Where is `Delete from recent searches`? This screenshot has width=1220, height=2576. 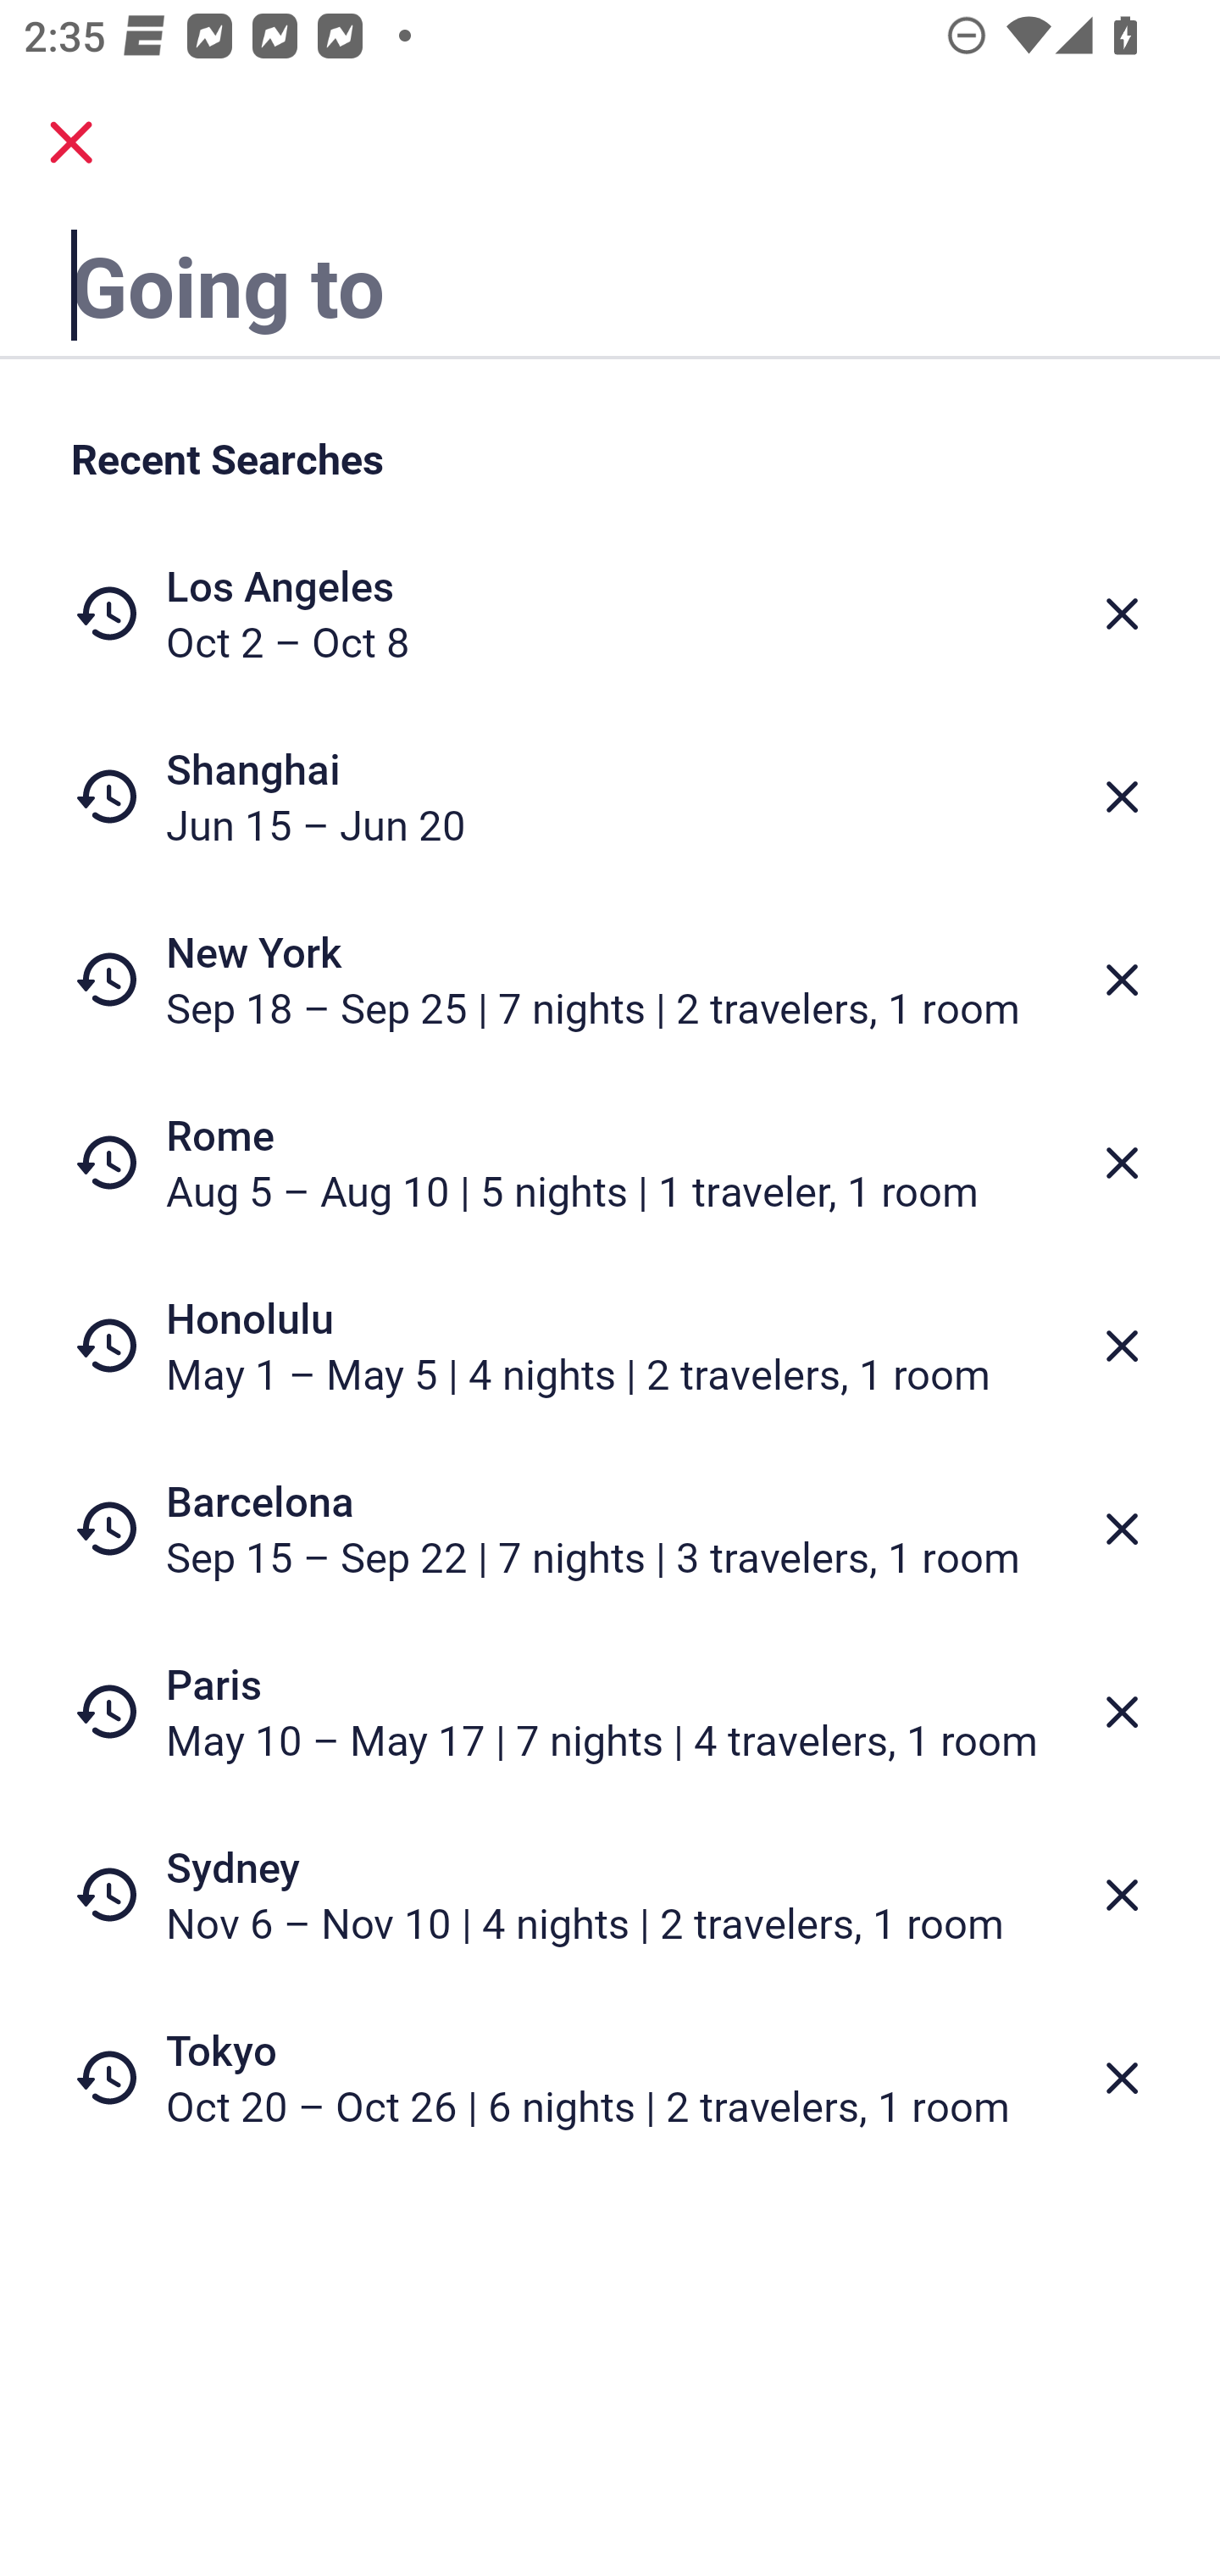
Delete from recent searches is located at coordinates (1122, 1346).